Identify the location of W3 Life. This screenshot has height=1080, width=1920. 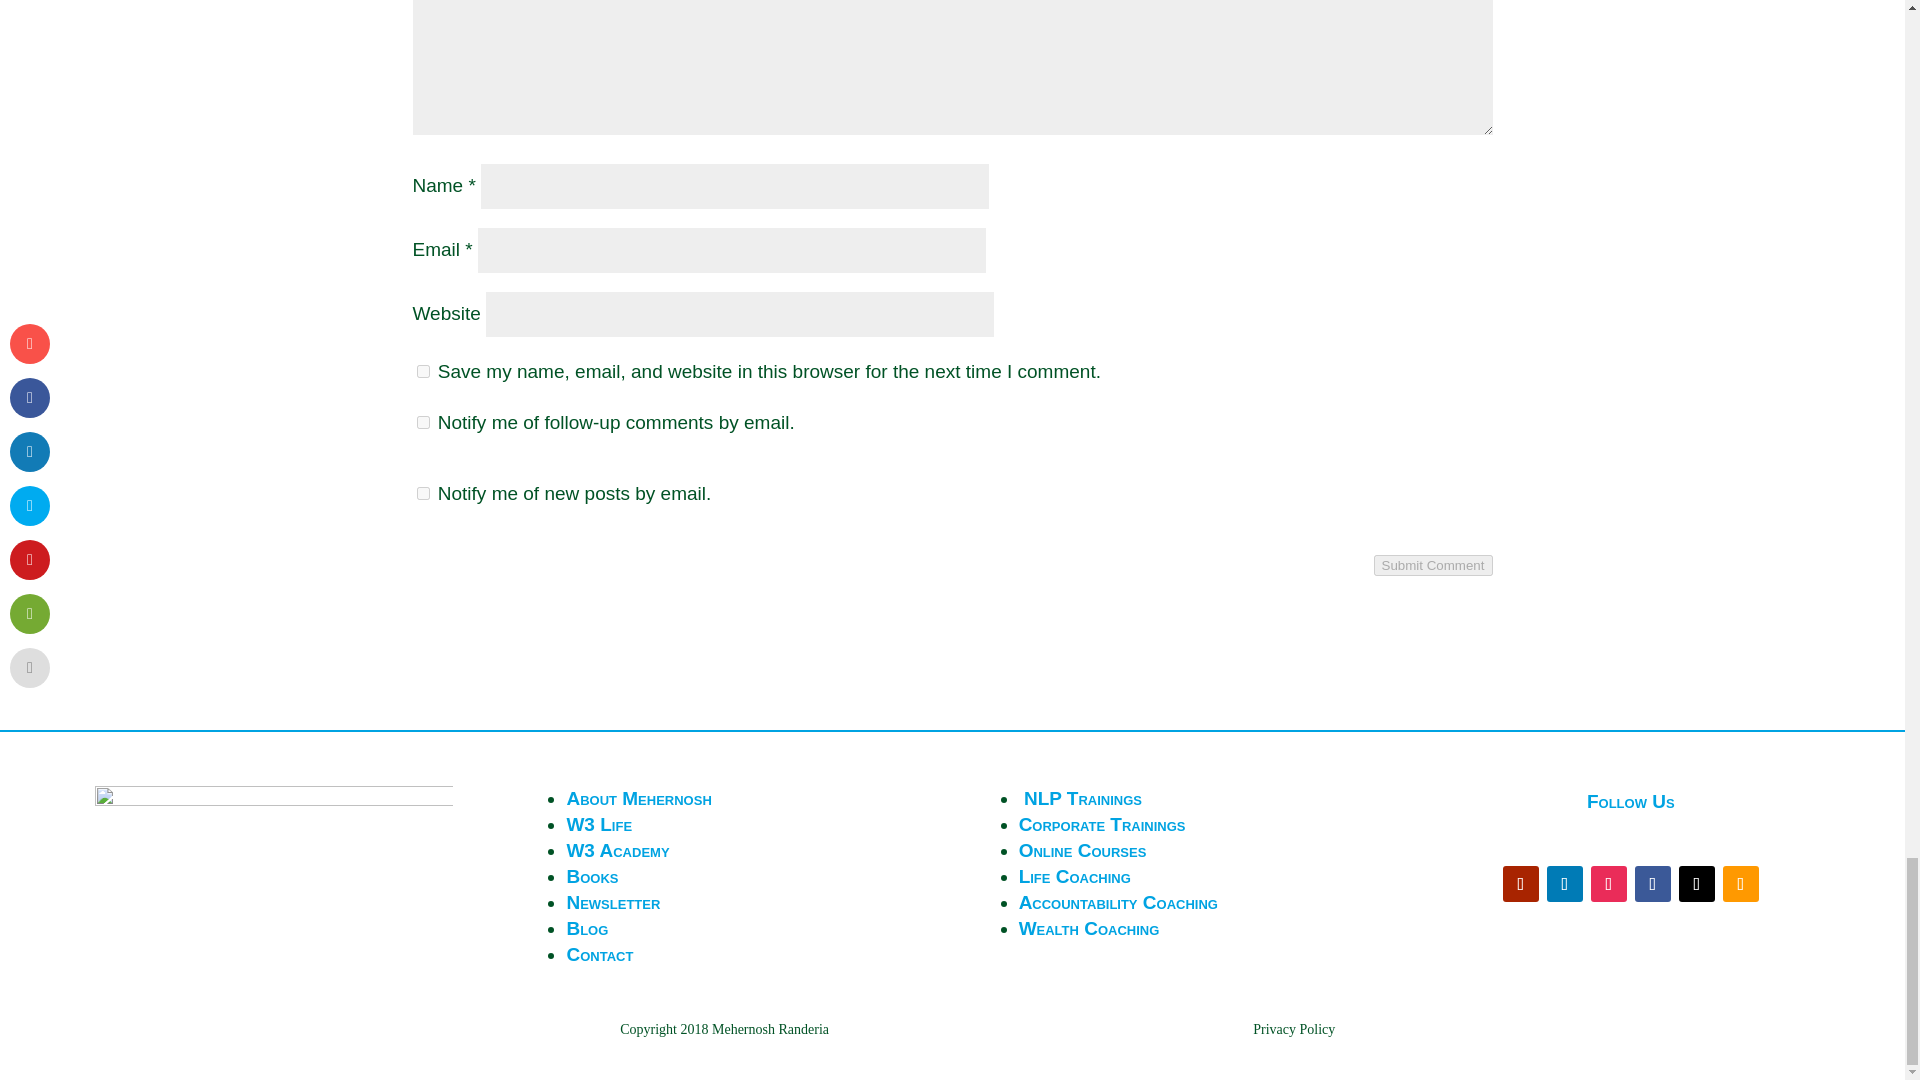
(598, 824).